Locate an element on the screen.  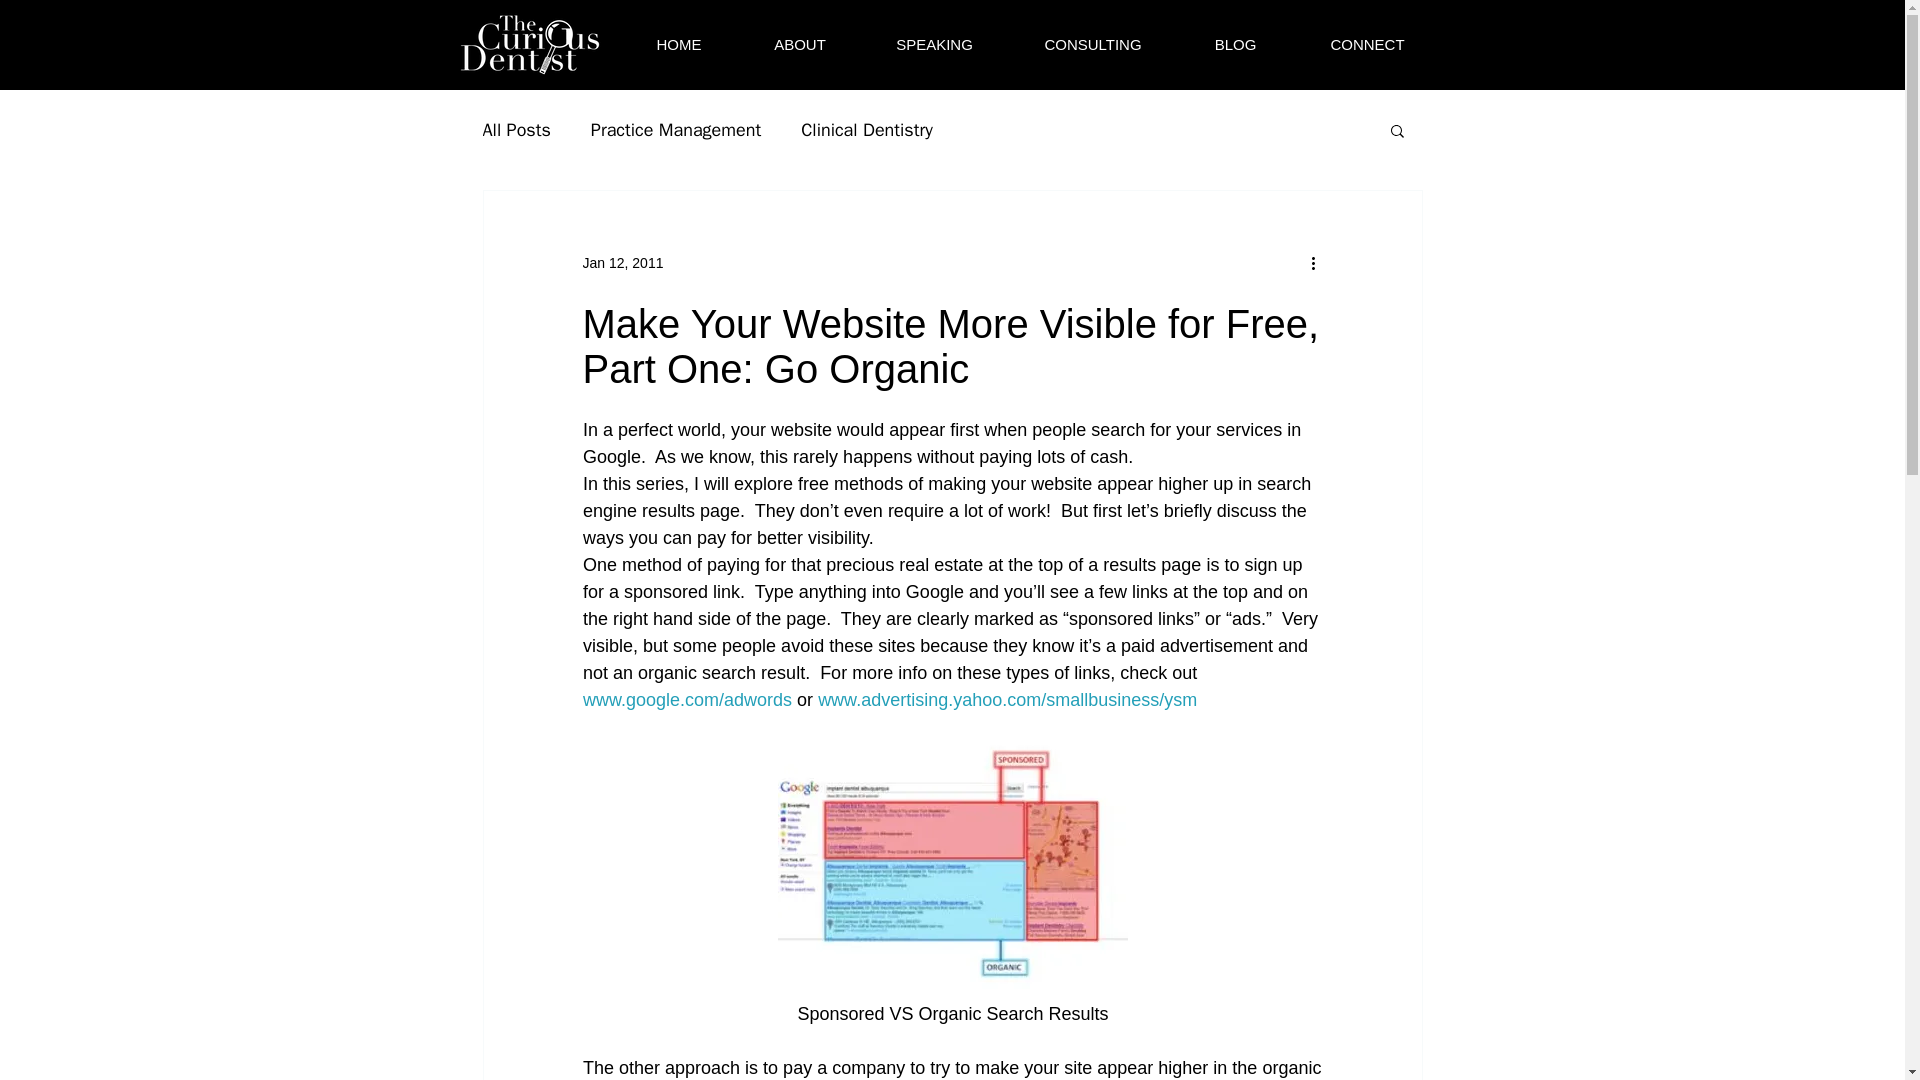
BLOG is located at coordinates (1235, 45).